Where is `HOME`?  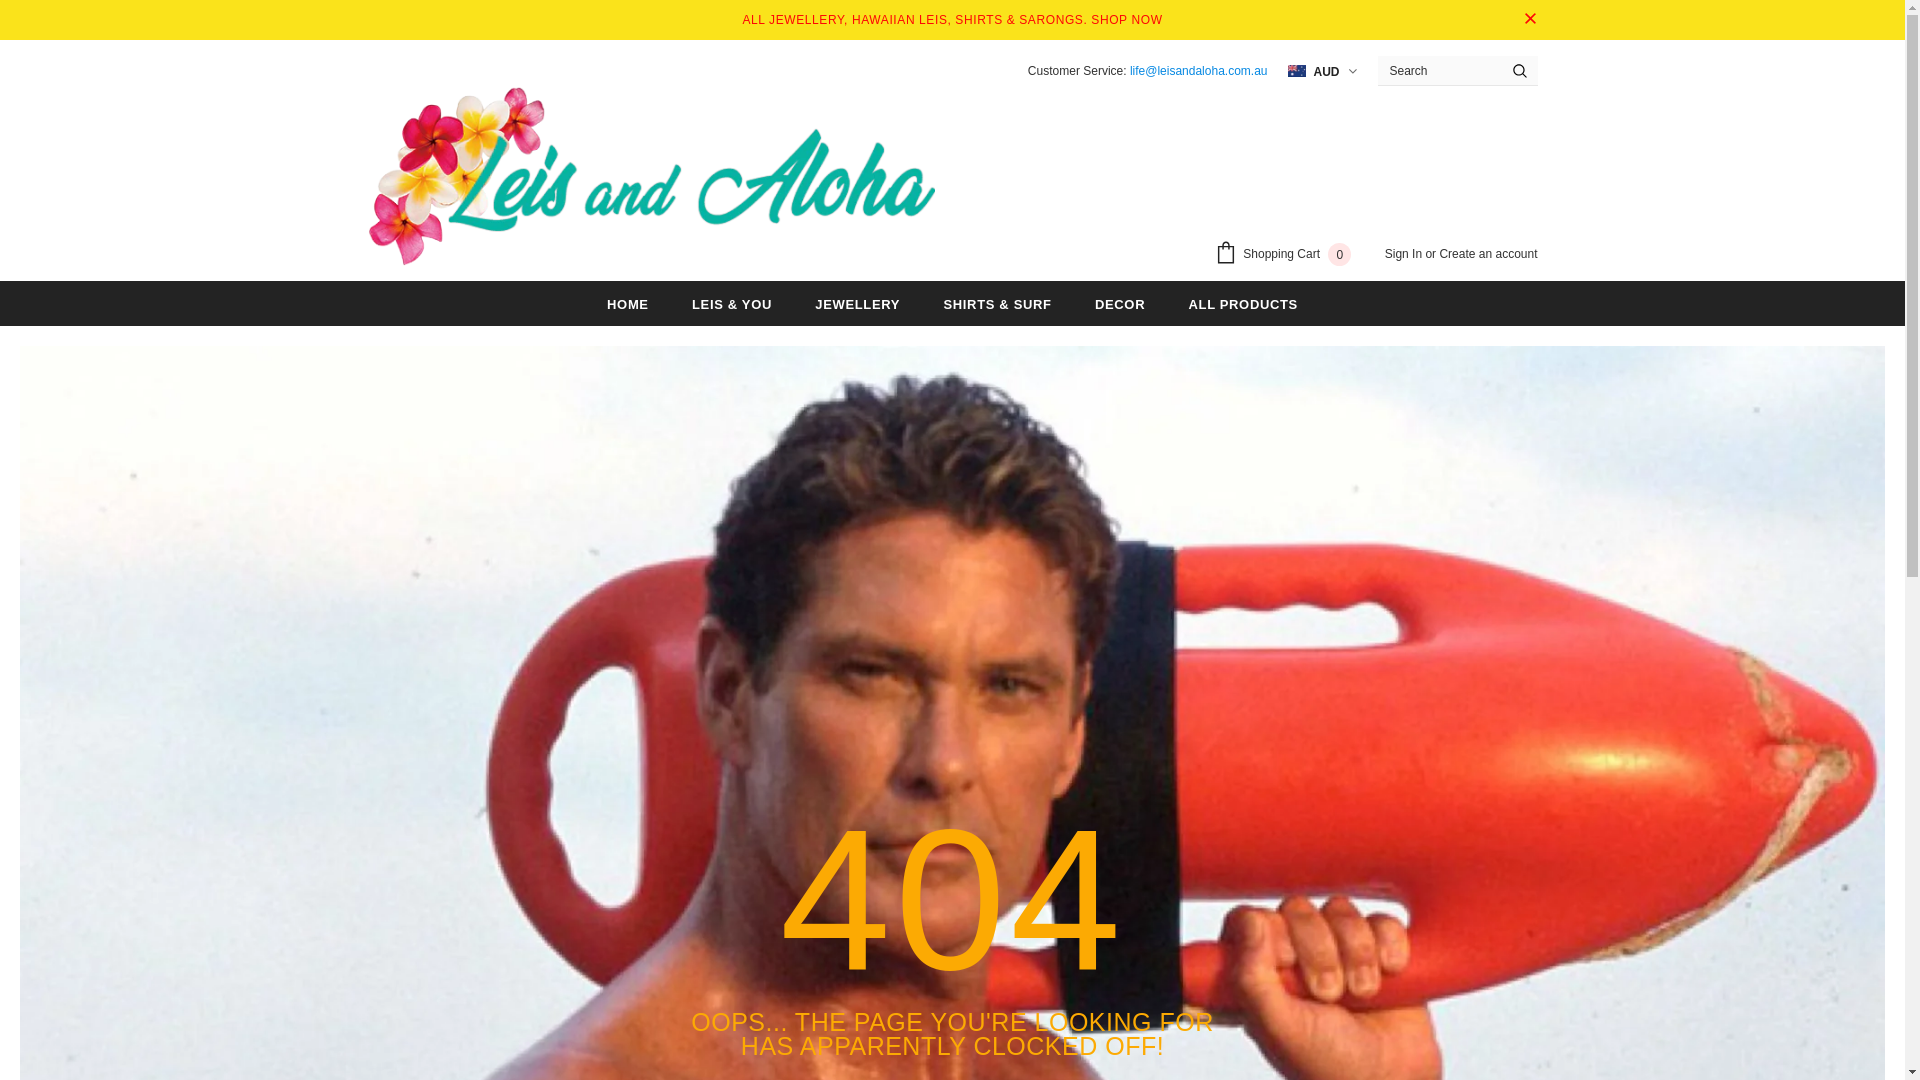
HOME is located at coordinates (628, 304).